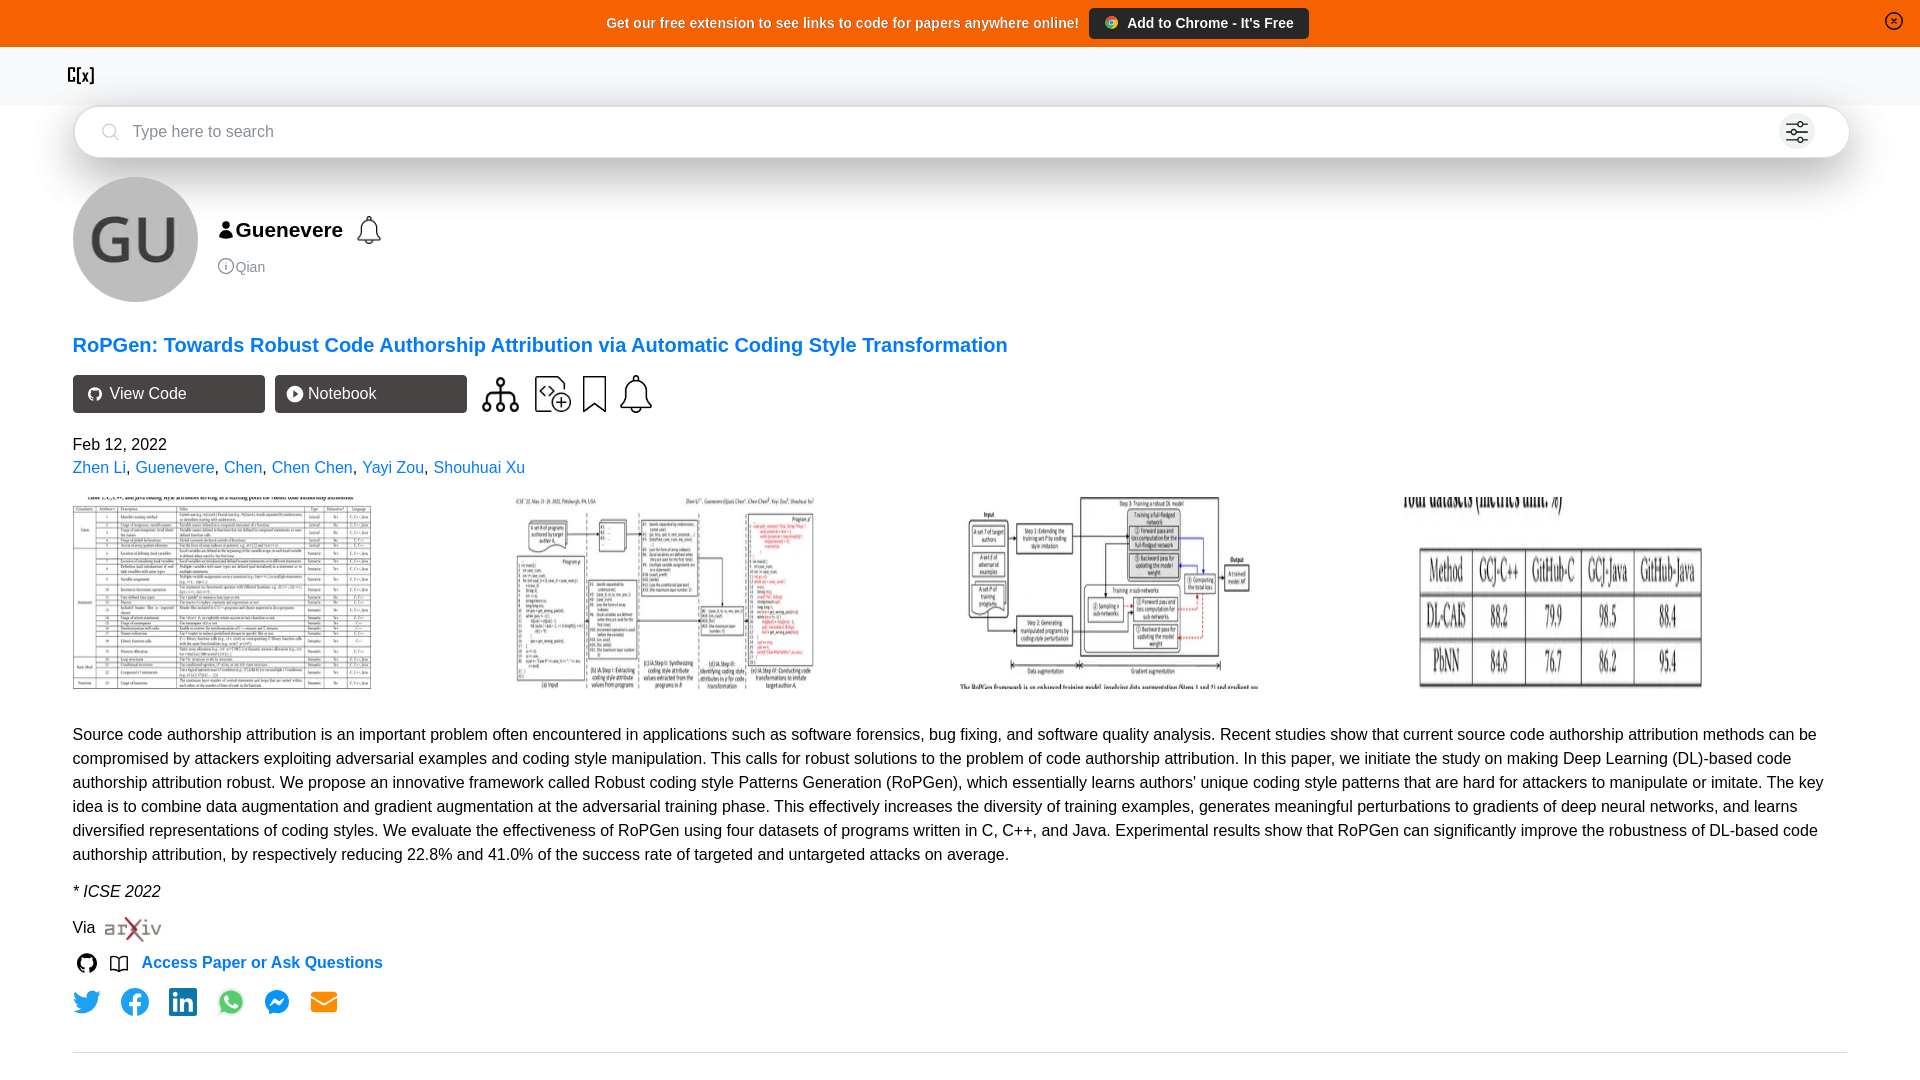 The width and height of the screenshot is (1920, 1080). Describe the element at coordinates (1198, 22) in the screenshot. I see `Add to Chrome - It's Free` at that location.